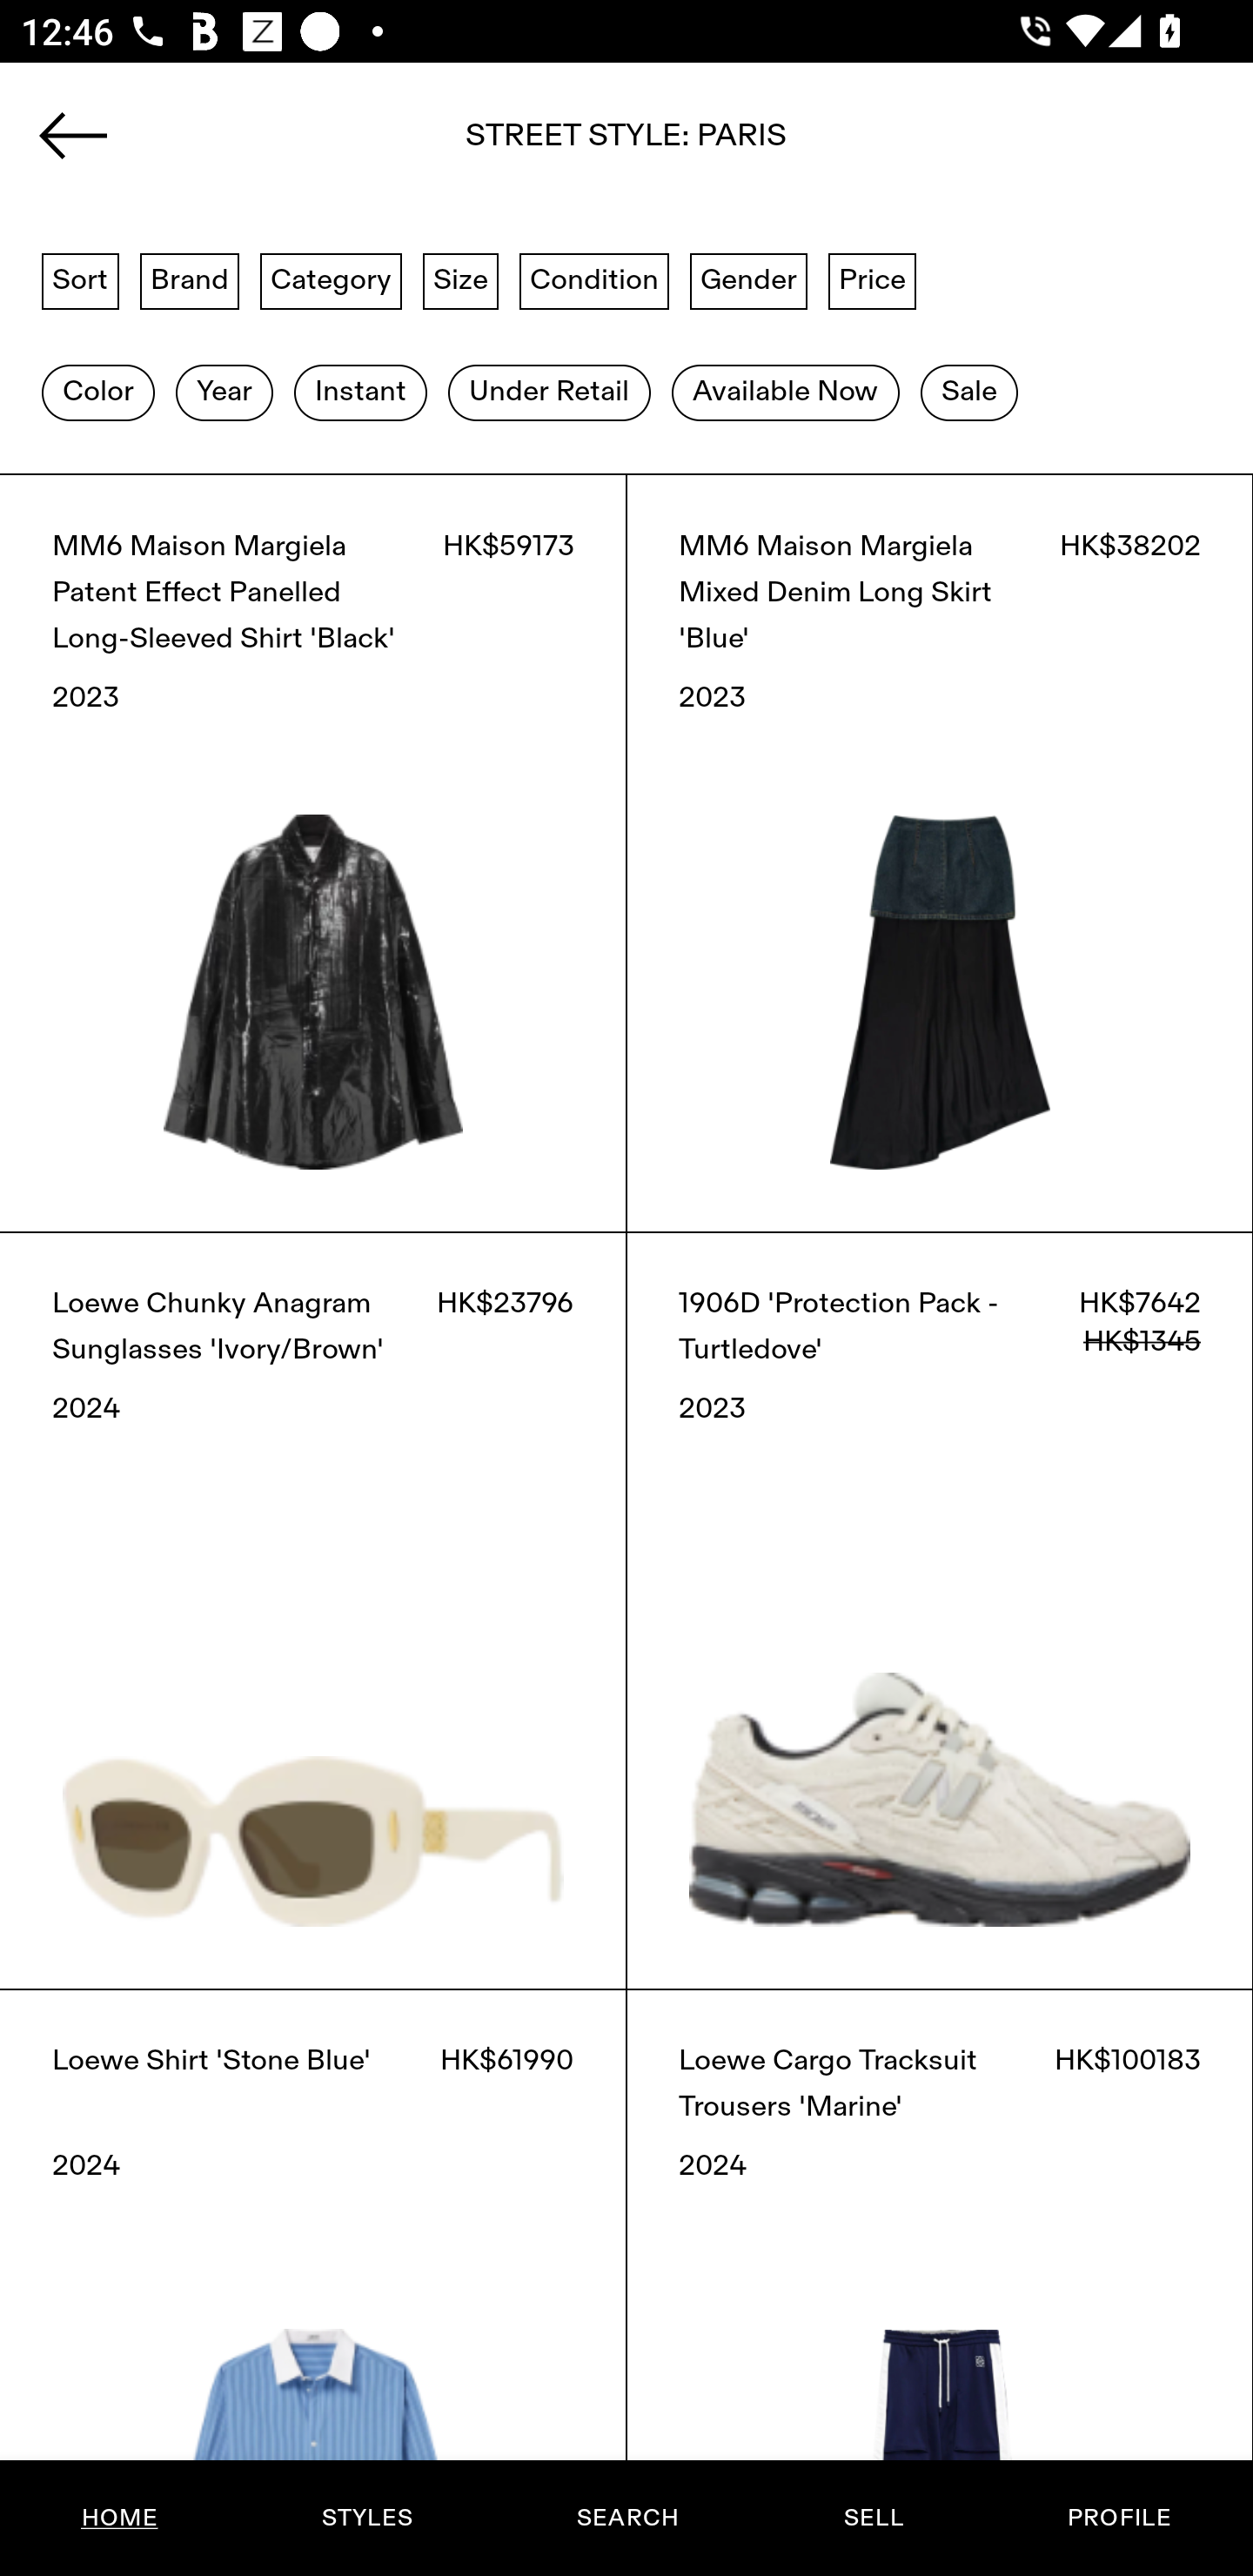  What do you see at coordinates (190, 279) in the screenshot?
I see `Brand` at bounding box center [190, 279].